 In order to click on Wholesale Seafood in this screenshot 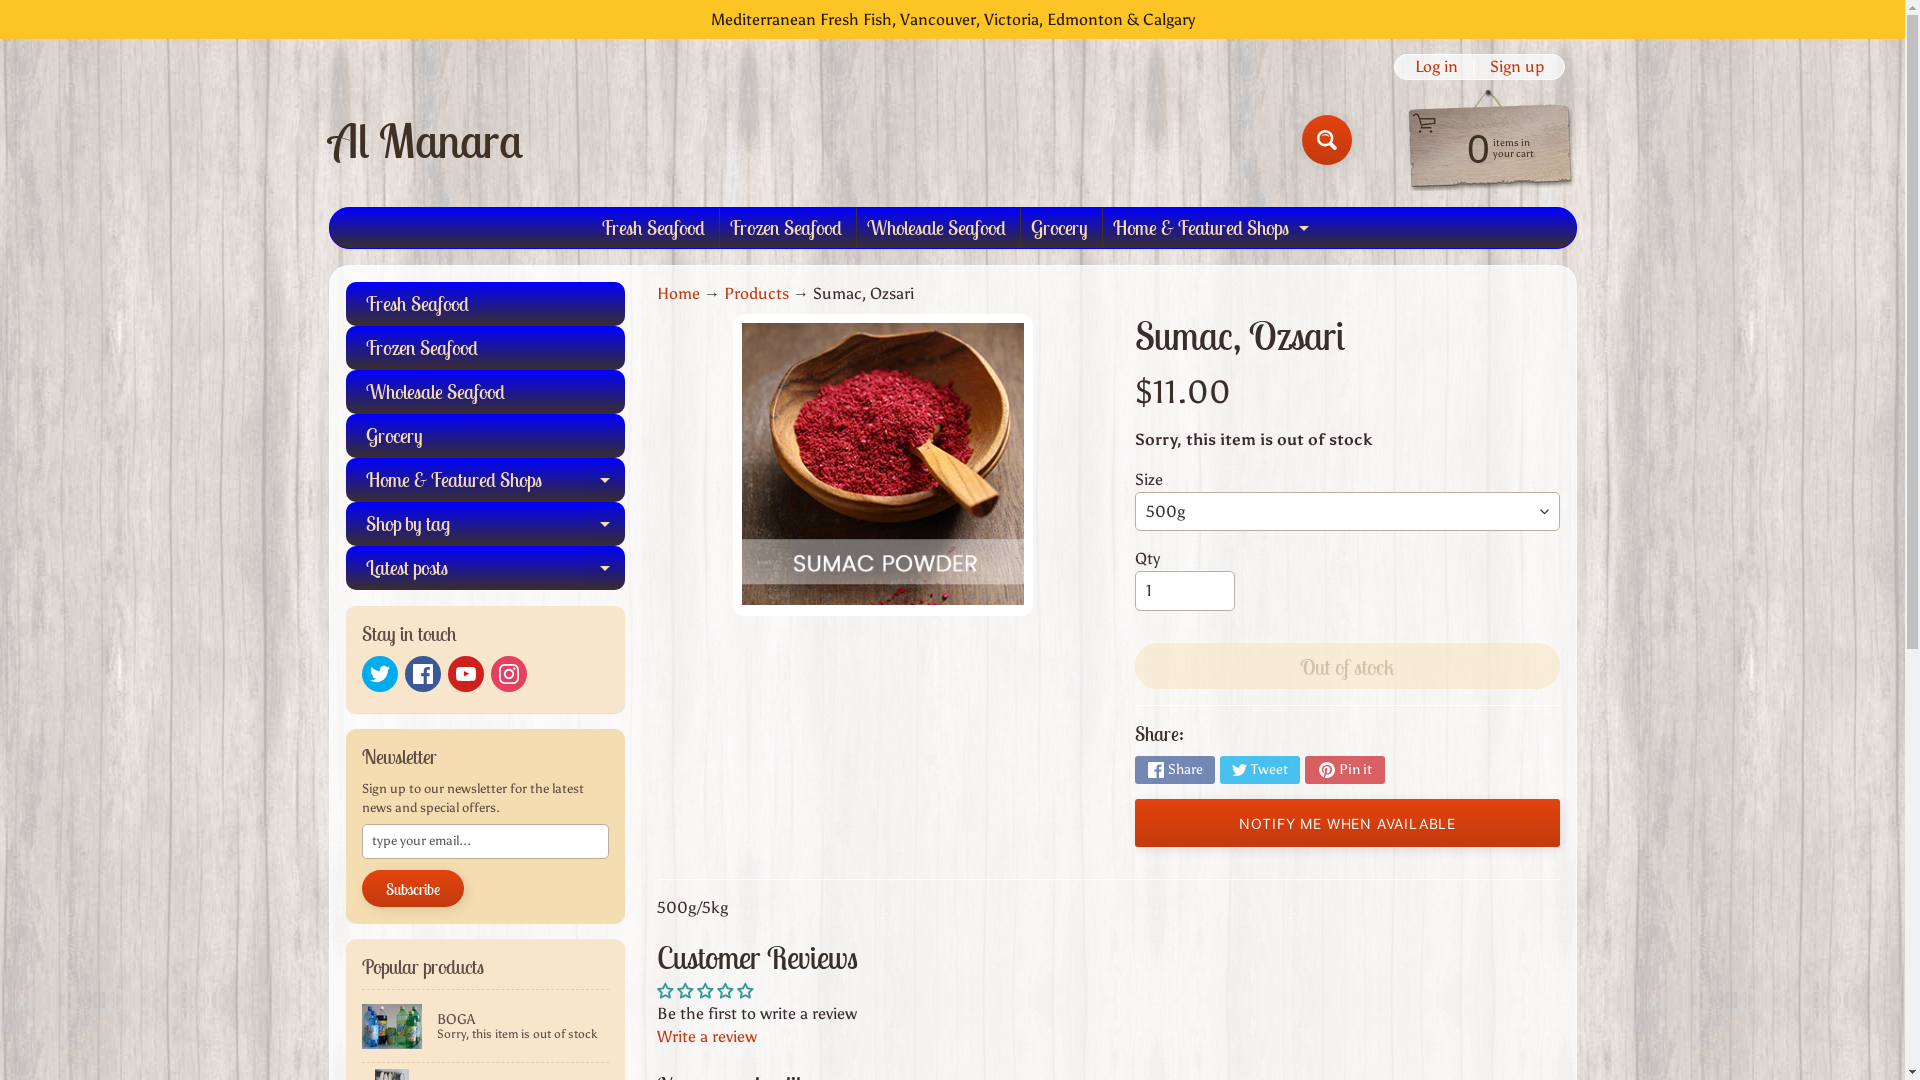, I will do `click(936, 228)`.